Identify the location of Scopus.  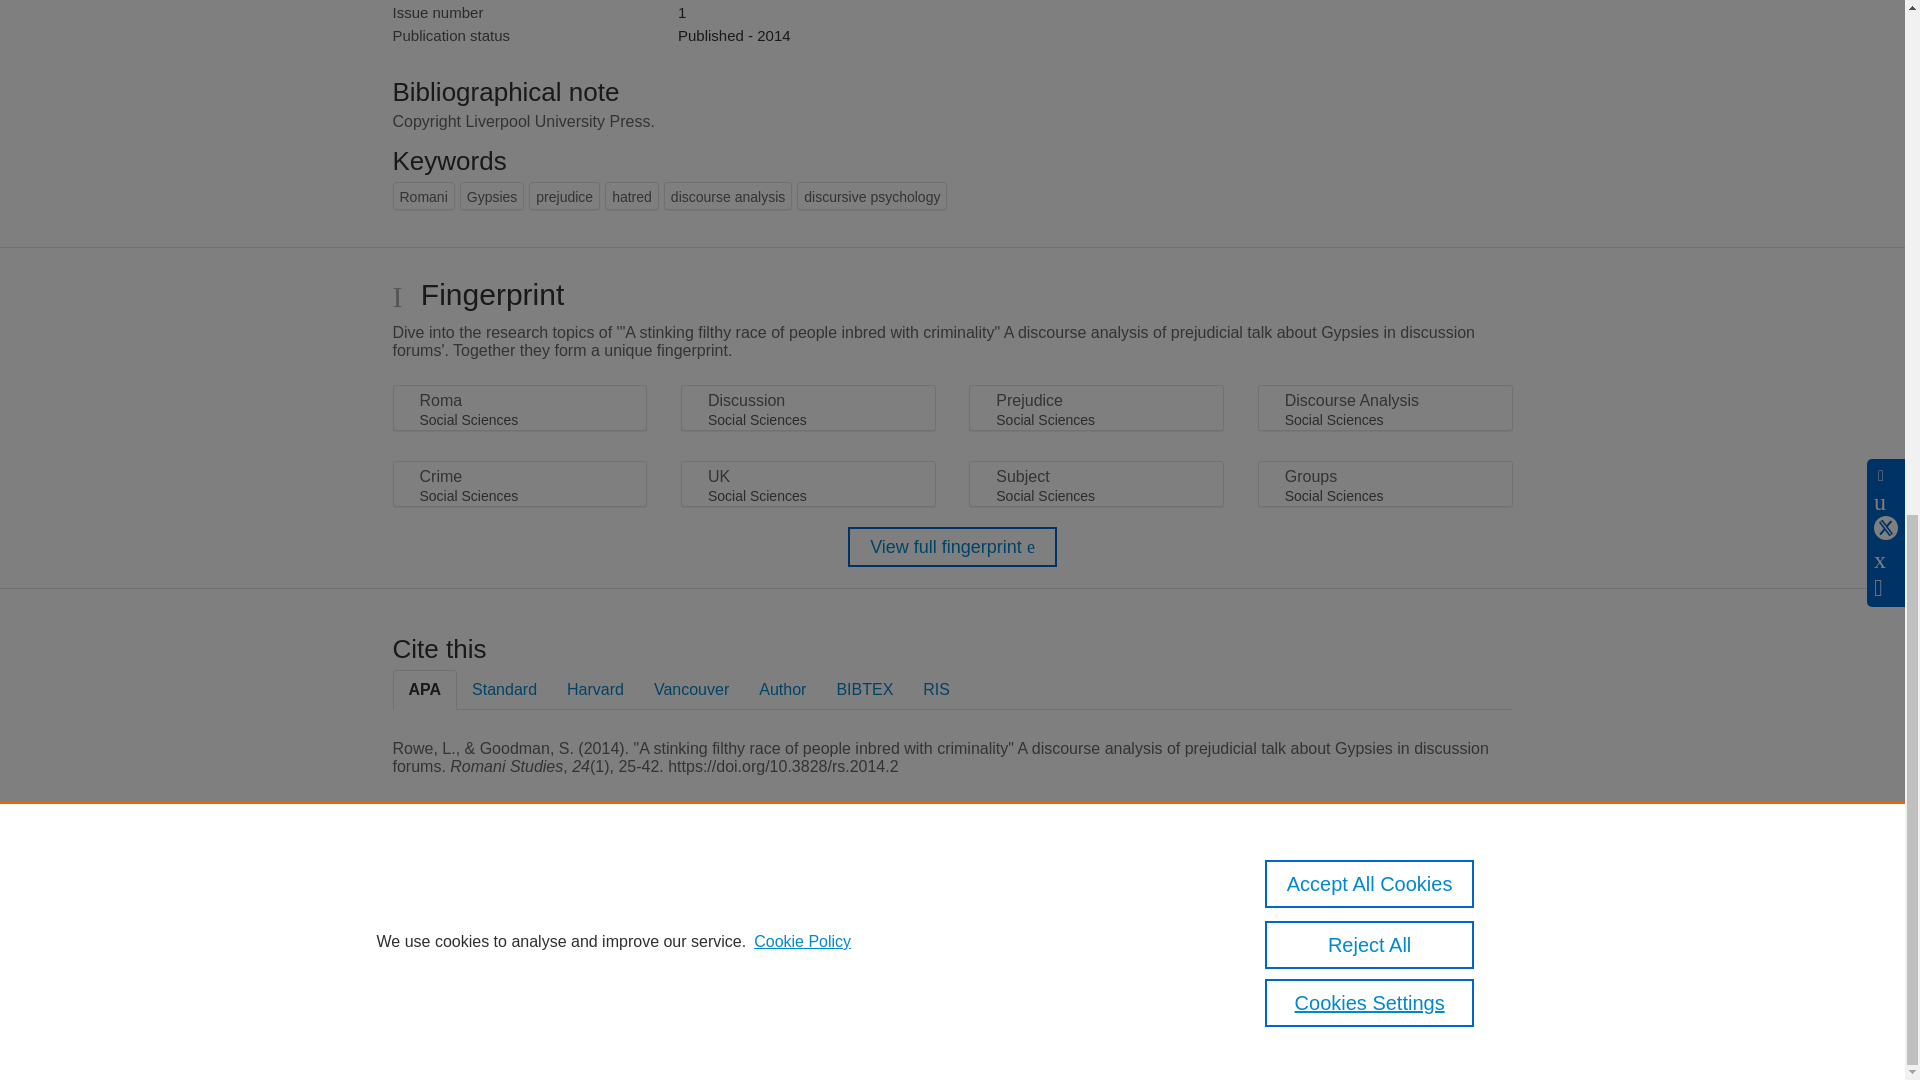
(520, 906).